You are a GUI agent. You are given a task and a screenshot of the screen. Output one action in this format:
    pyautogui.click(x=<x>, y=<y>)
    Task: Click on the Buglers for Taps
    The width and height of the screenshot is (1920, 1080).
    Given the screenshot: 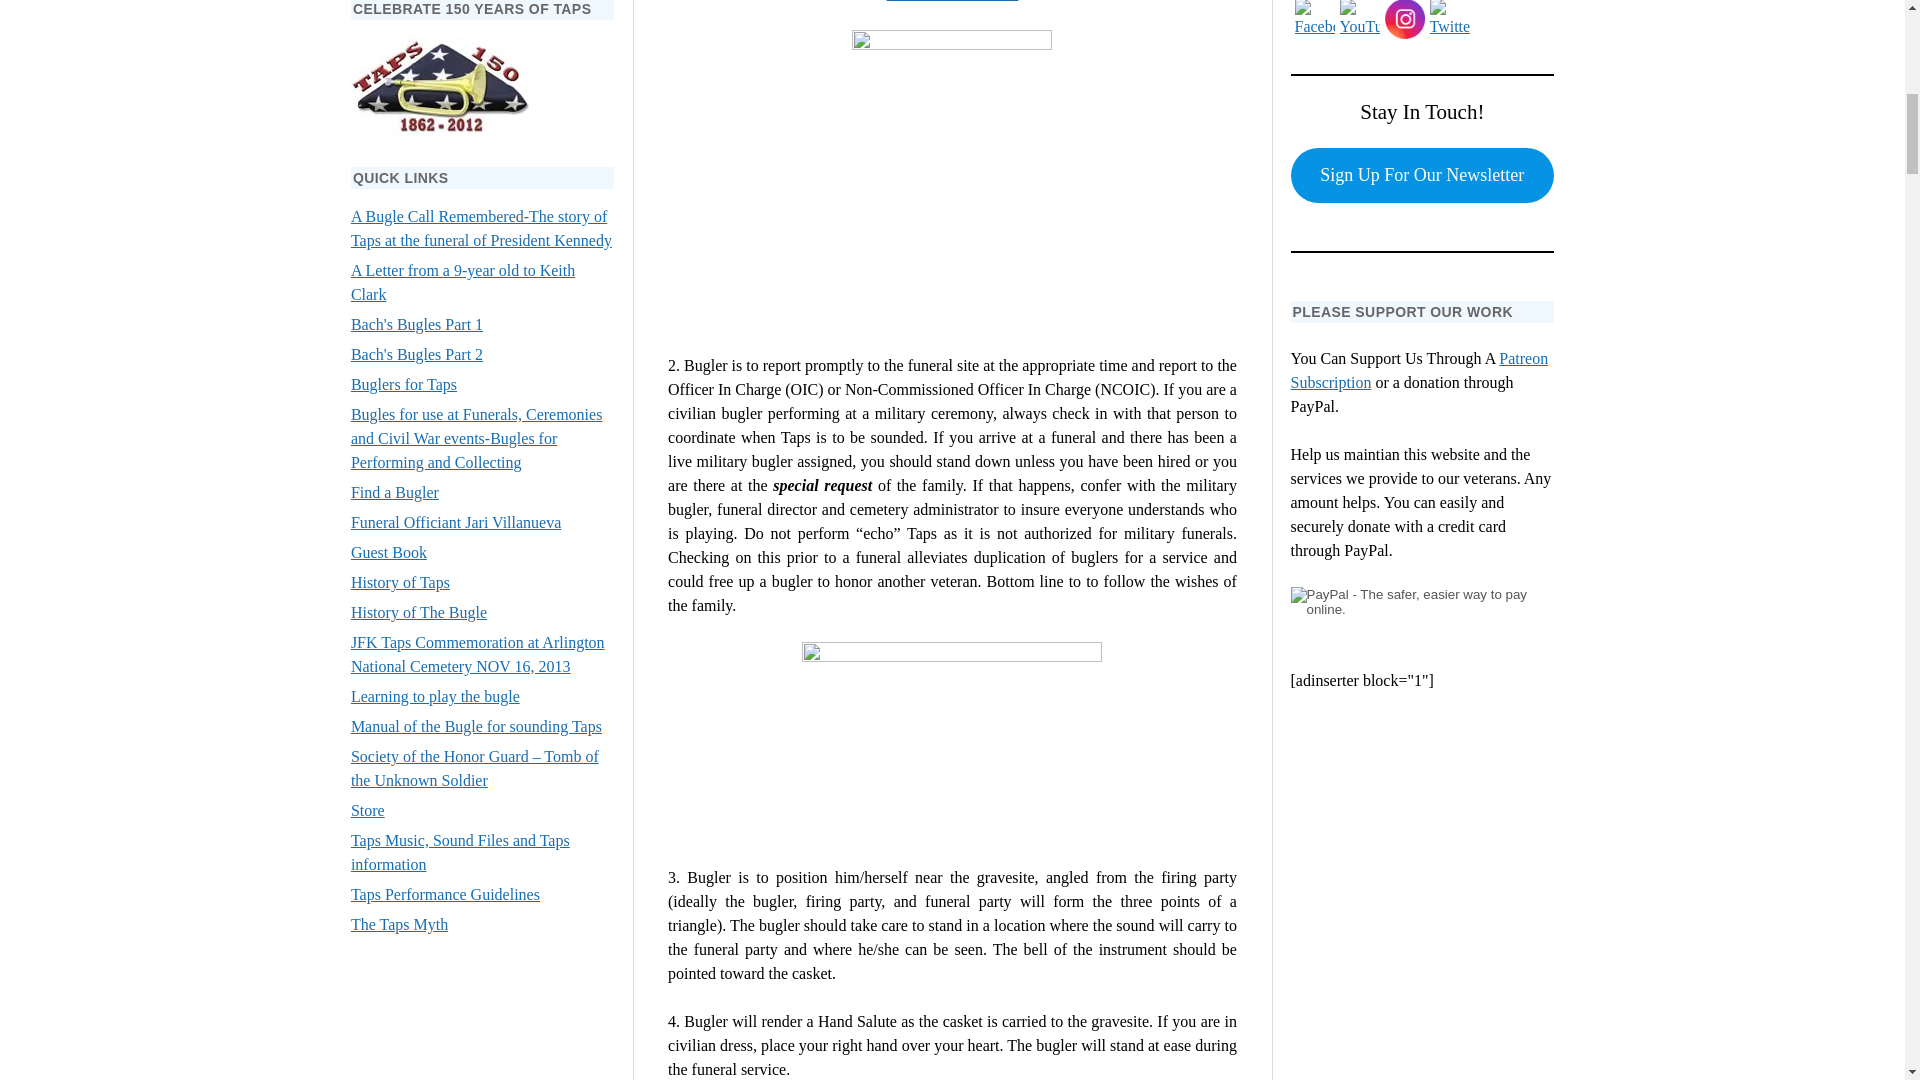 What is the action you would take?
    pyautogui.click(x=404, y=384)
    